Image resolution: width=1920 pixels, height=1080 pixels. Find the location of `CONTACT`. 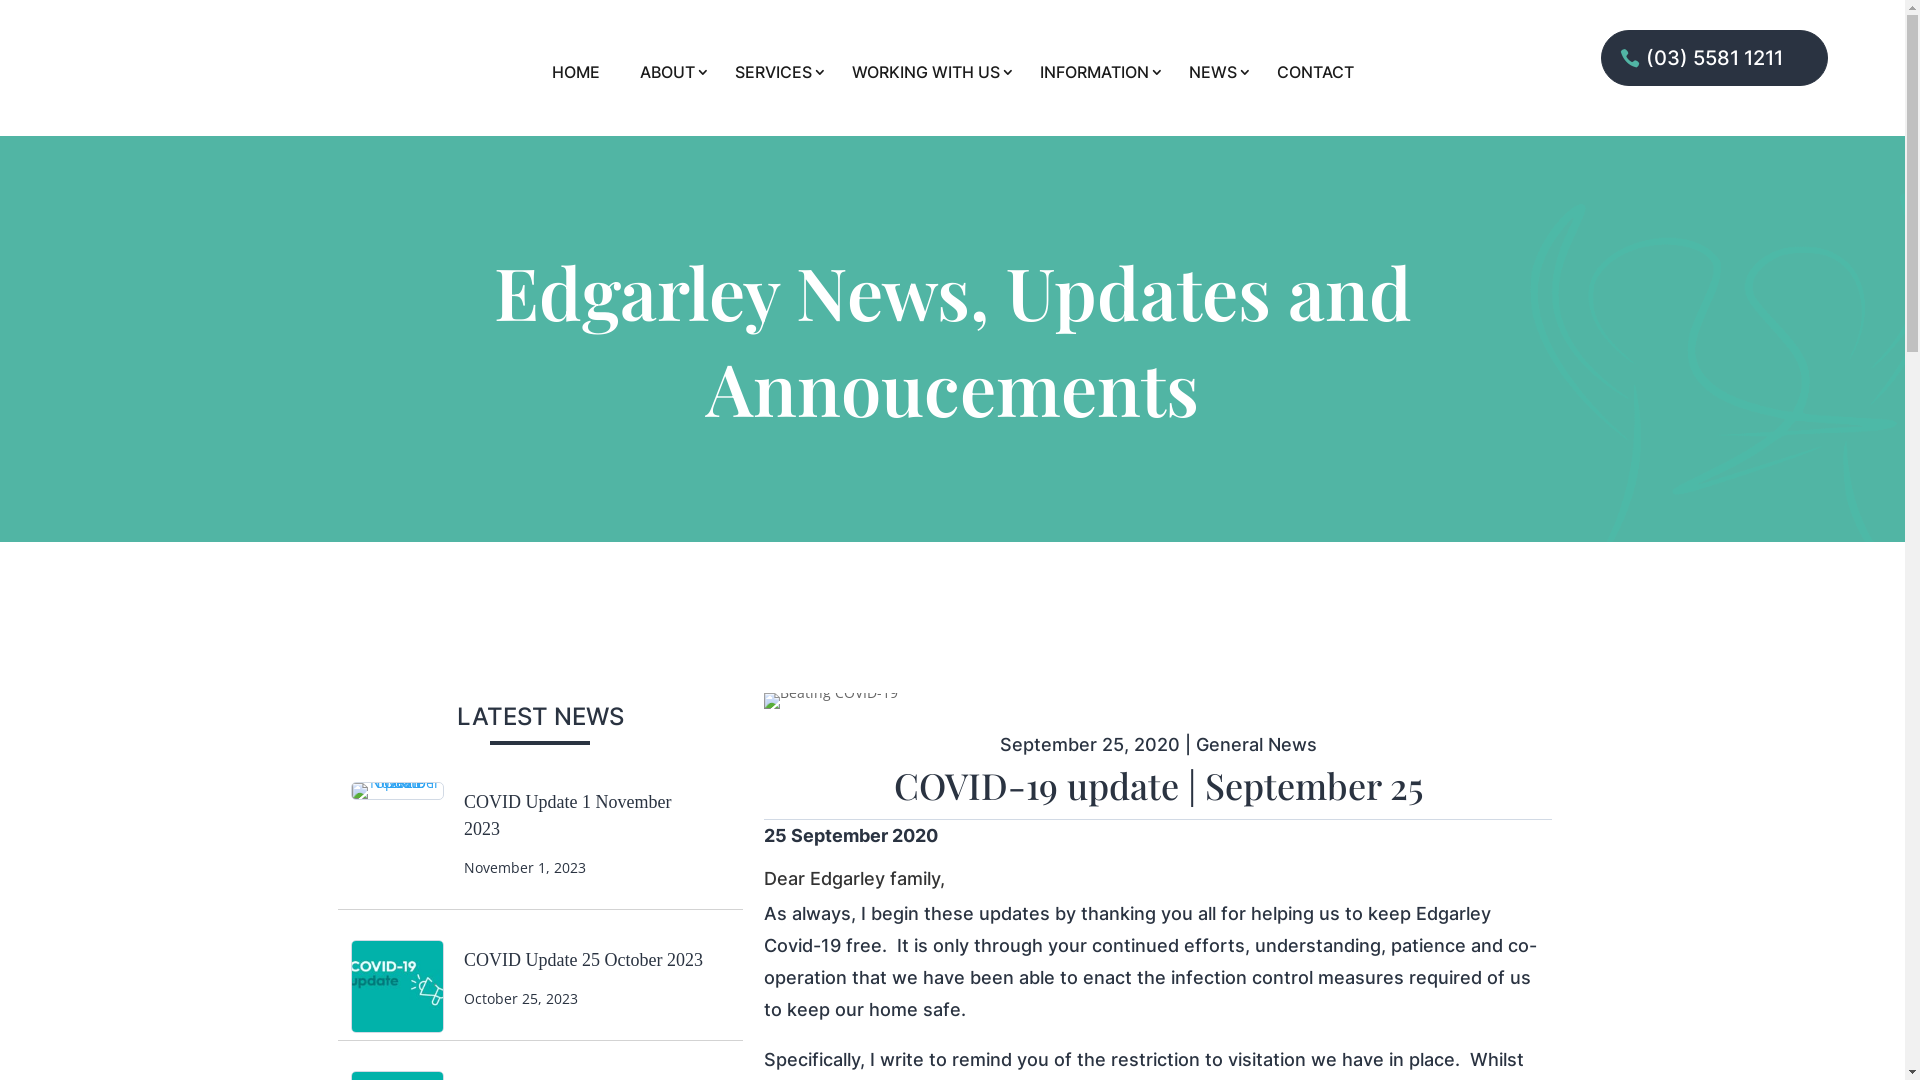

CONTACT is located at coordinates (1314, 77).